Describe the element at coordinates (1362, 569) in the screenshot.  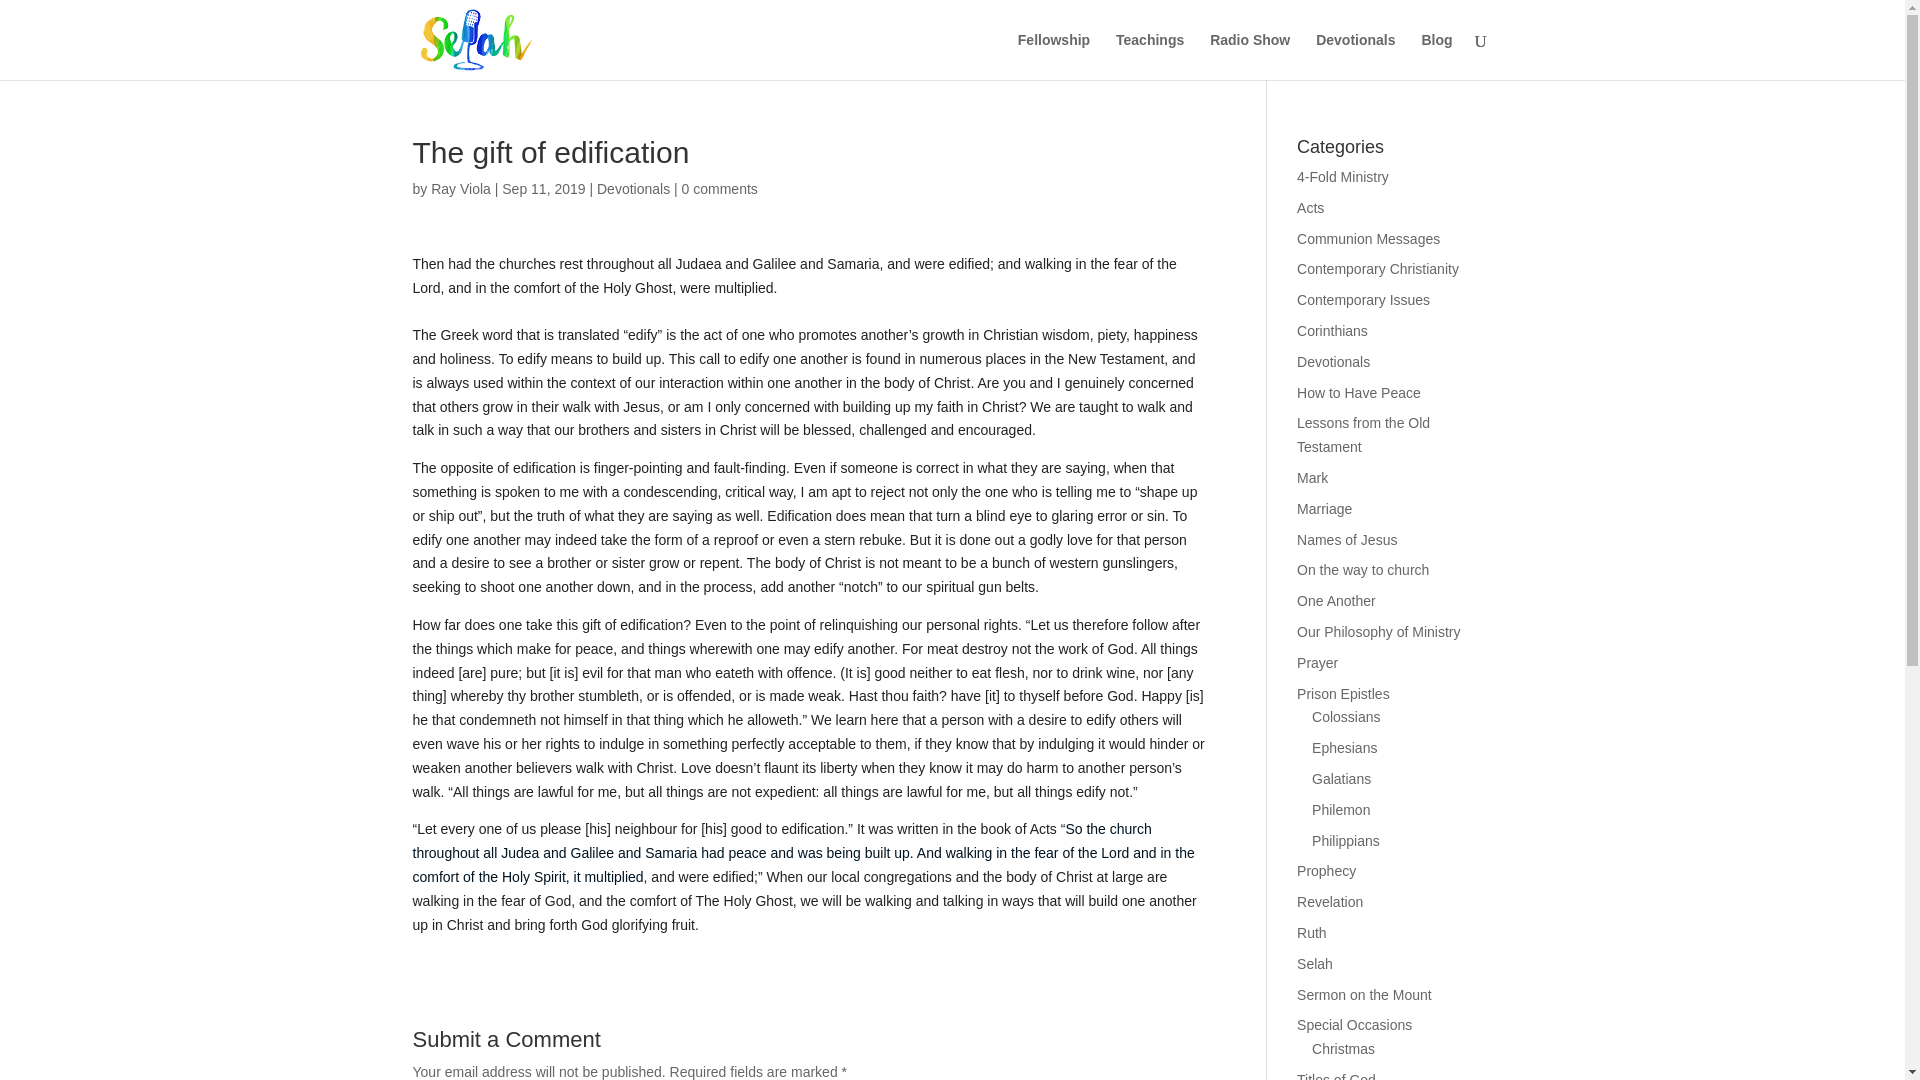
I see `On the way to church` at that location.